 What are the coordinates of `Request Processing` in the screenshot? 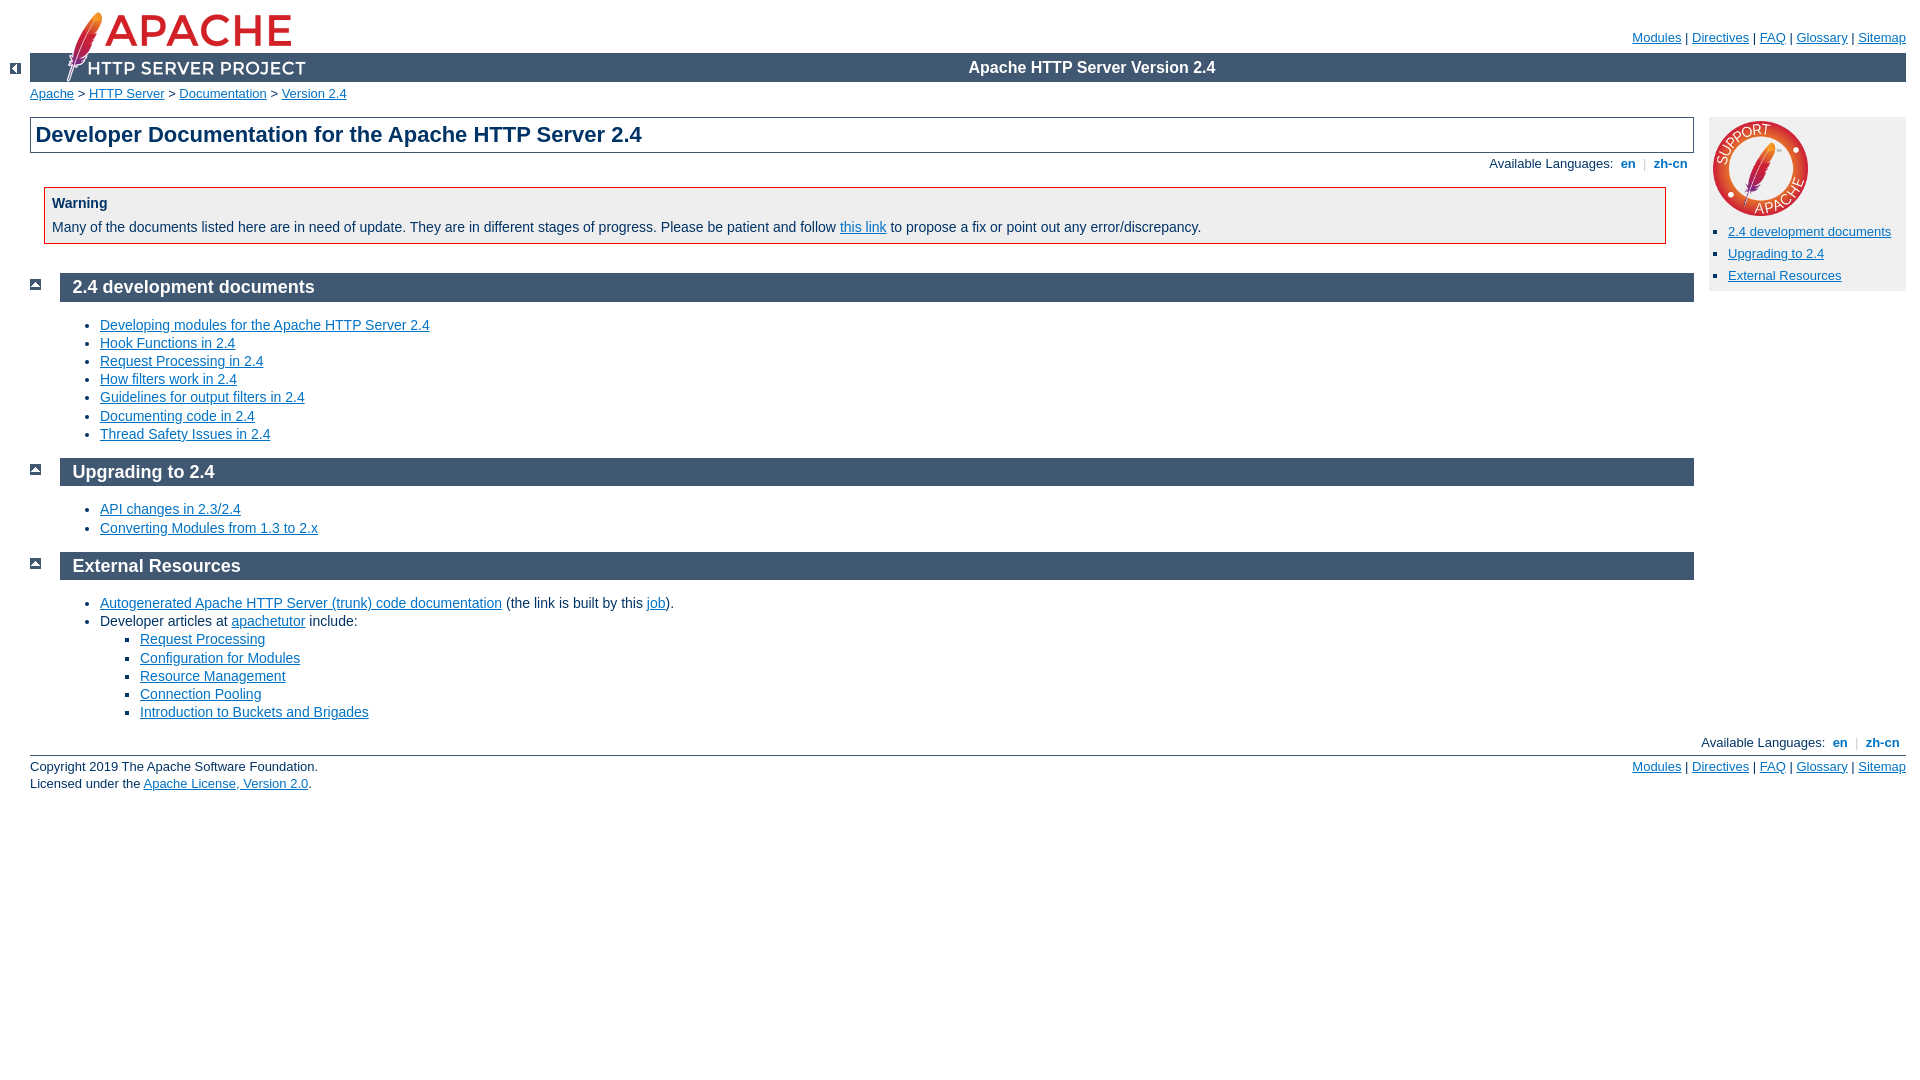 It's located at (202, 639).